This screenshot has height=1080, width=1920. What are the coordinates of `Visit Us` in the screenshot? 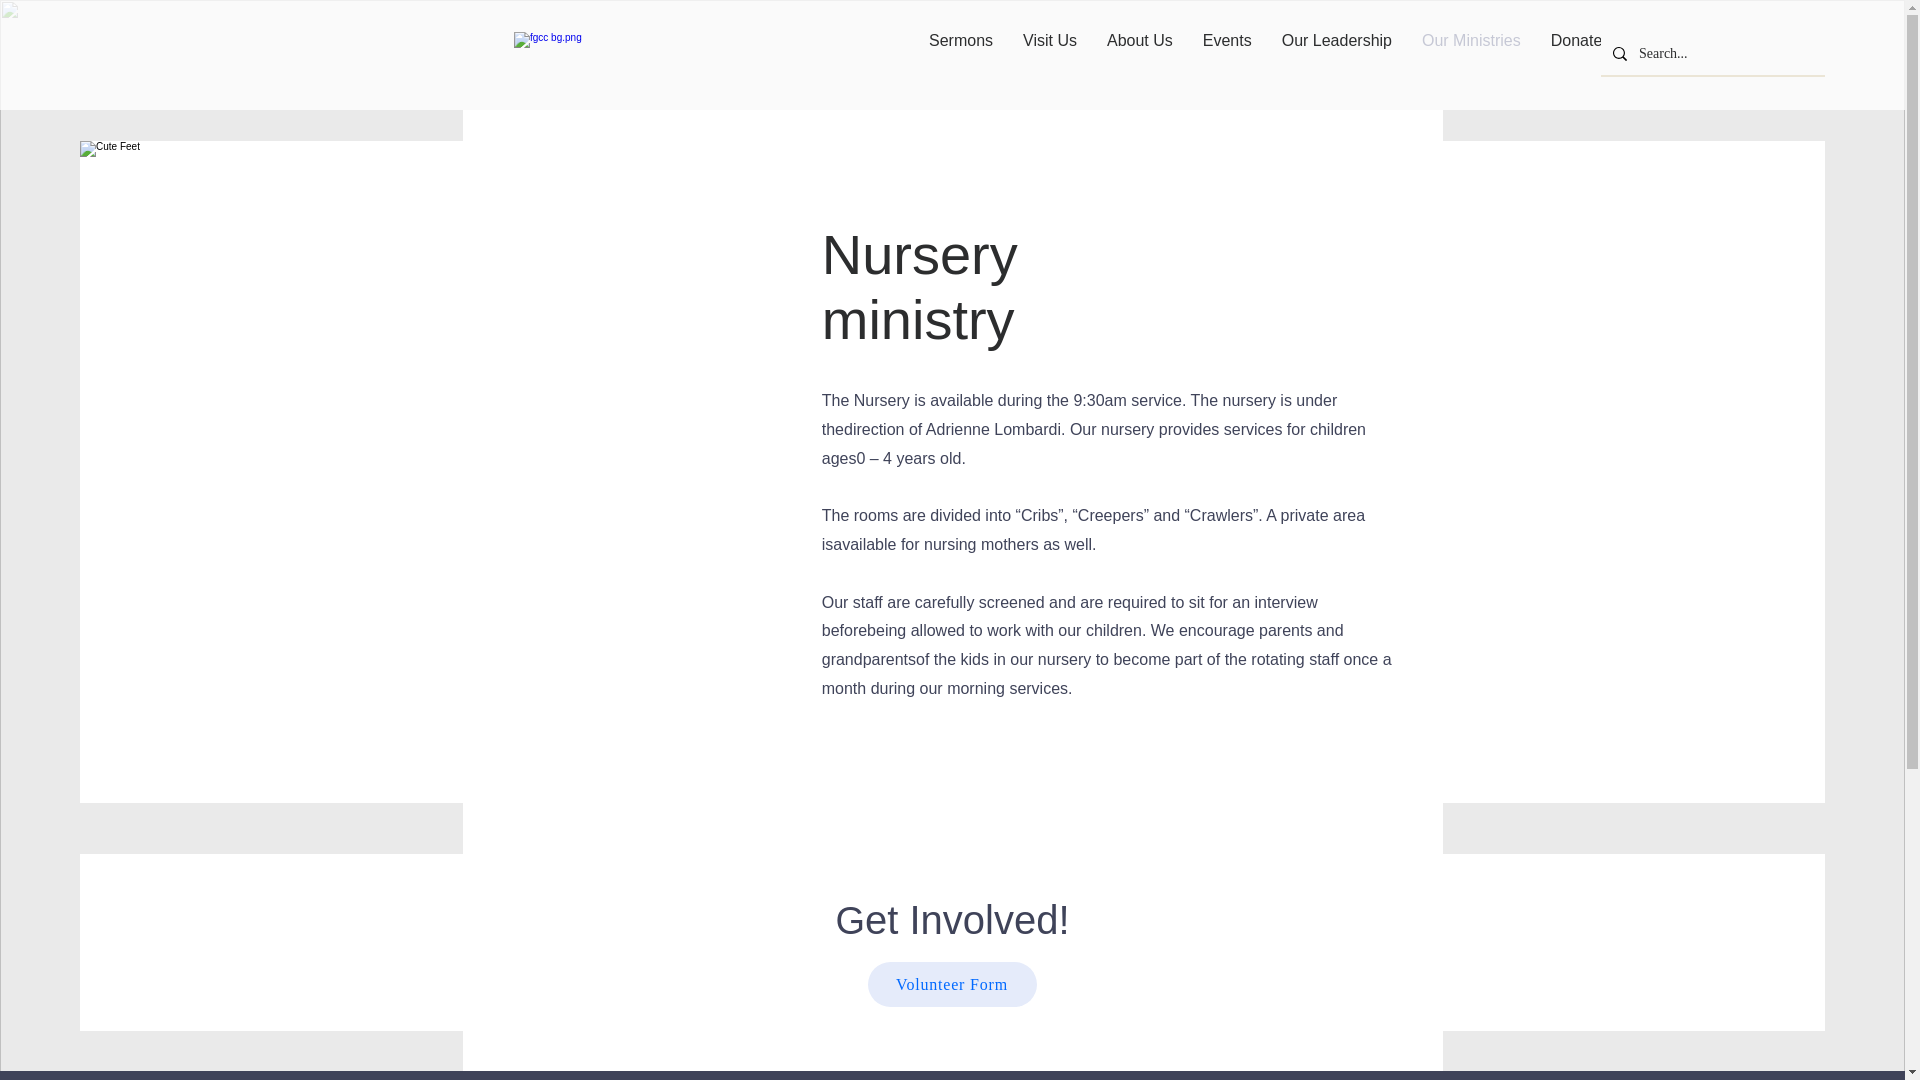 It's located at (1050, 54).